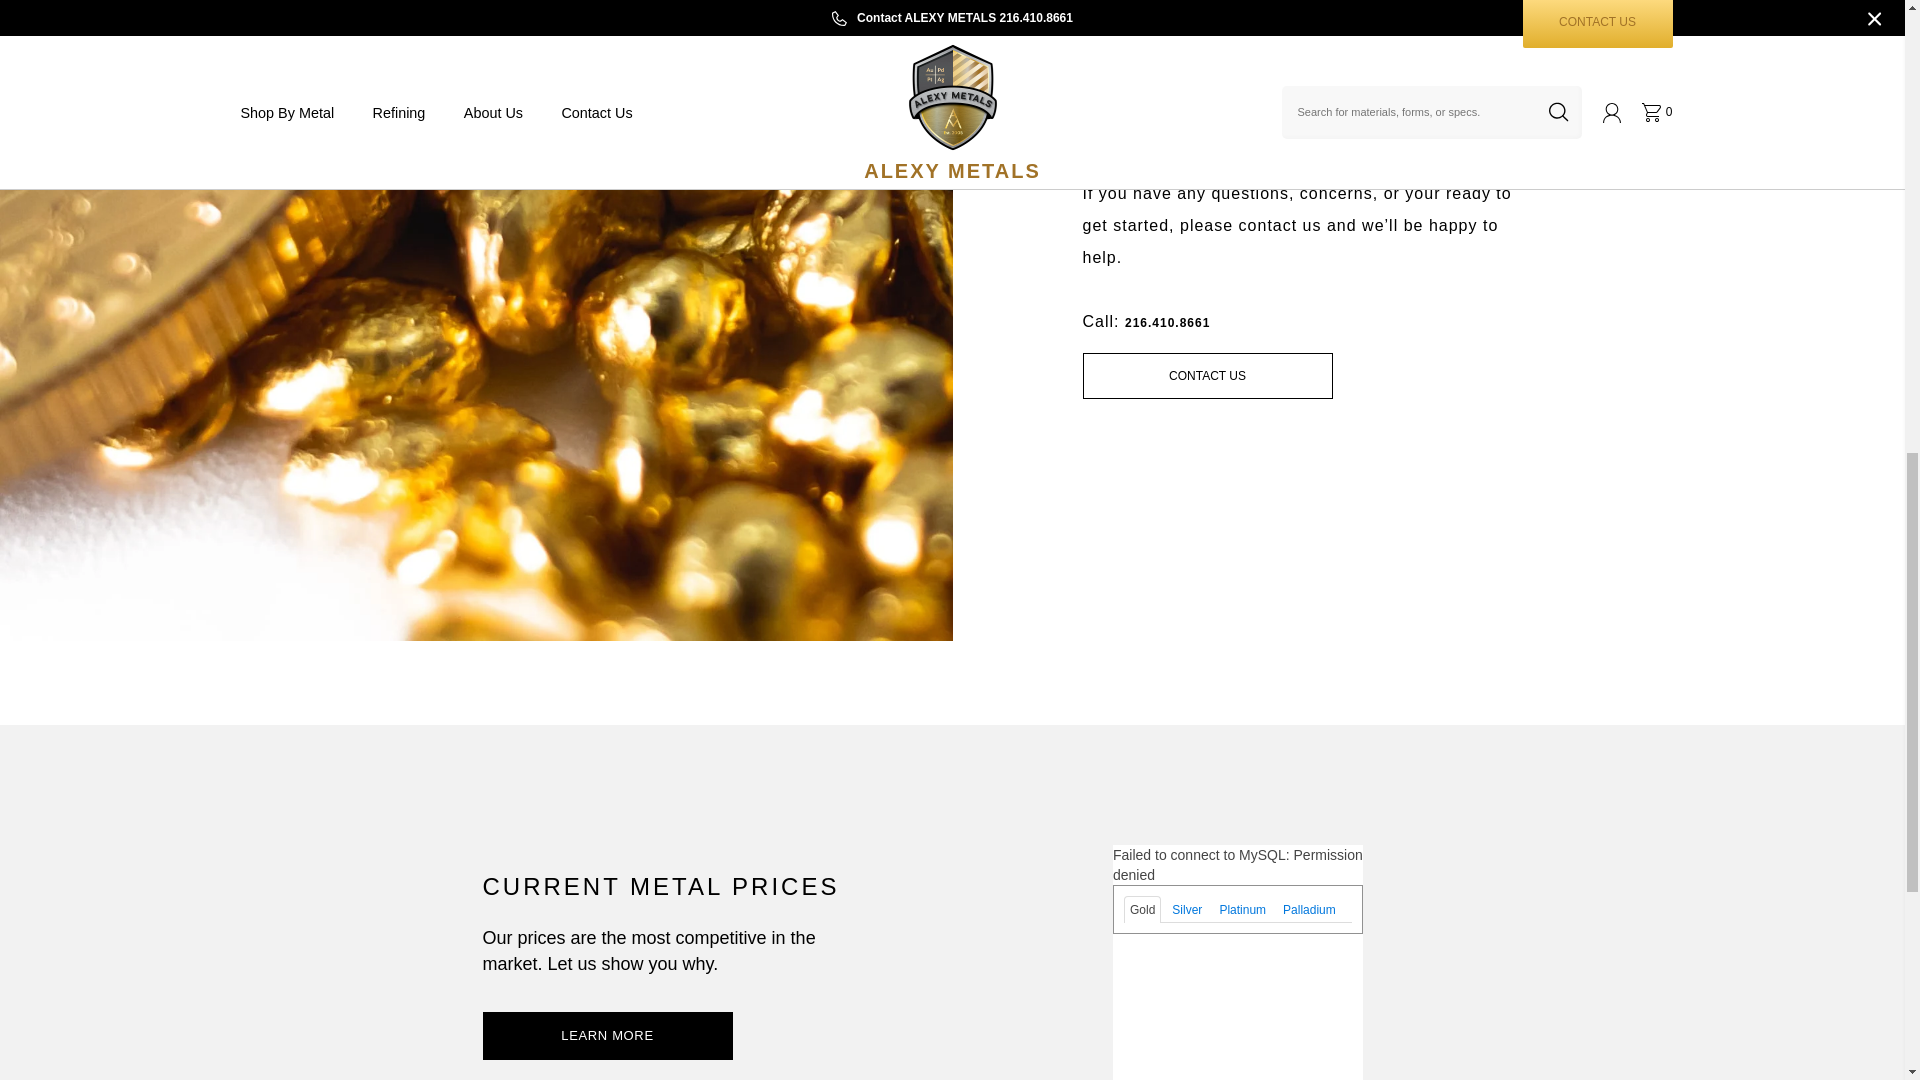 The image size is (1920, 1080). What do you see at coordinates (1207, 376) in the screenshot?
I see `CONTACT US` at bounding box center [1207, 376].